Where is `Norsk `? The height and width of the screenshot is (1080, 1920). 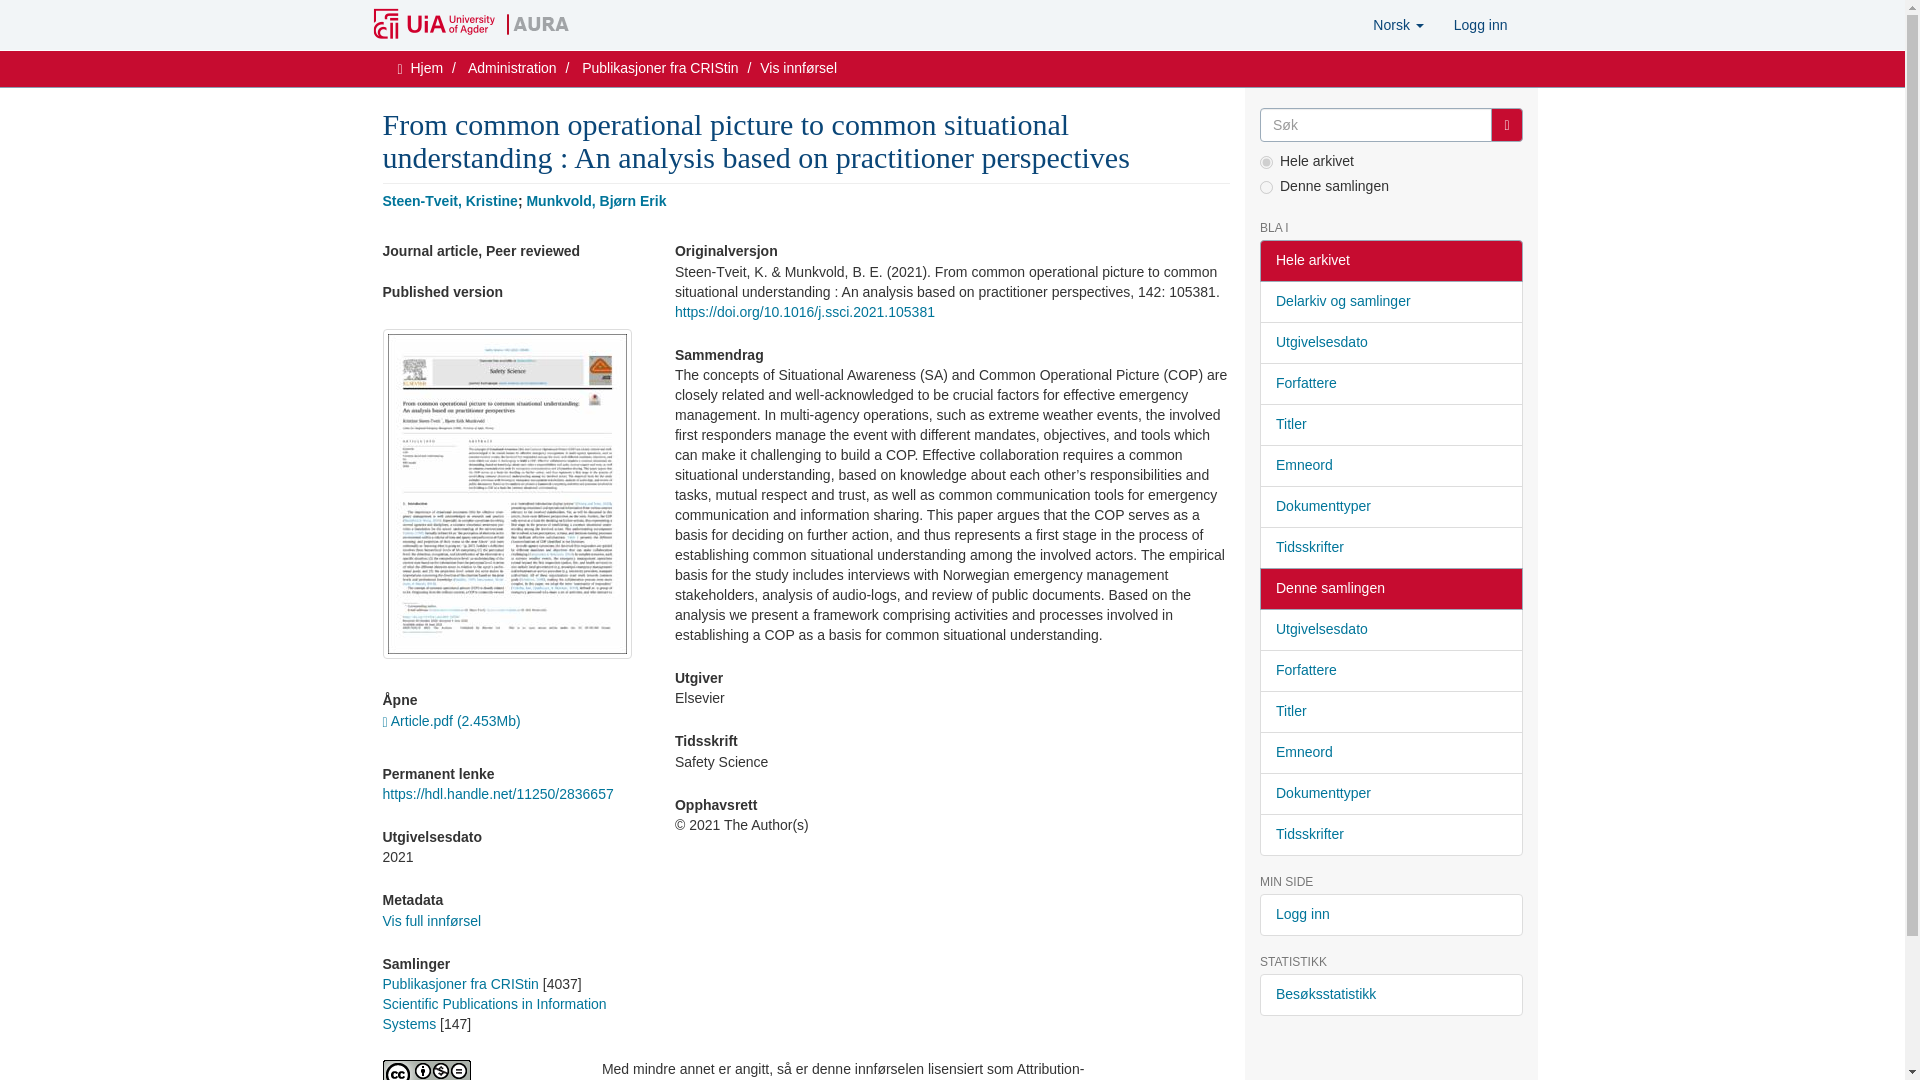 Norsk  is located at coordinates (1398, 24).